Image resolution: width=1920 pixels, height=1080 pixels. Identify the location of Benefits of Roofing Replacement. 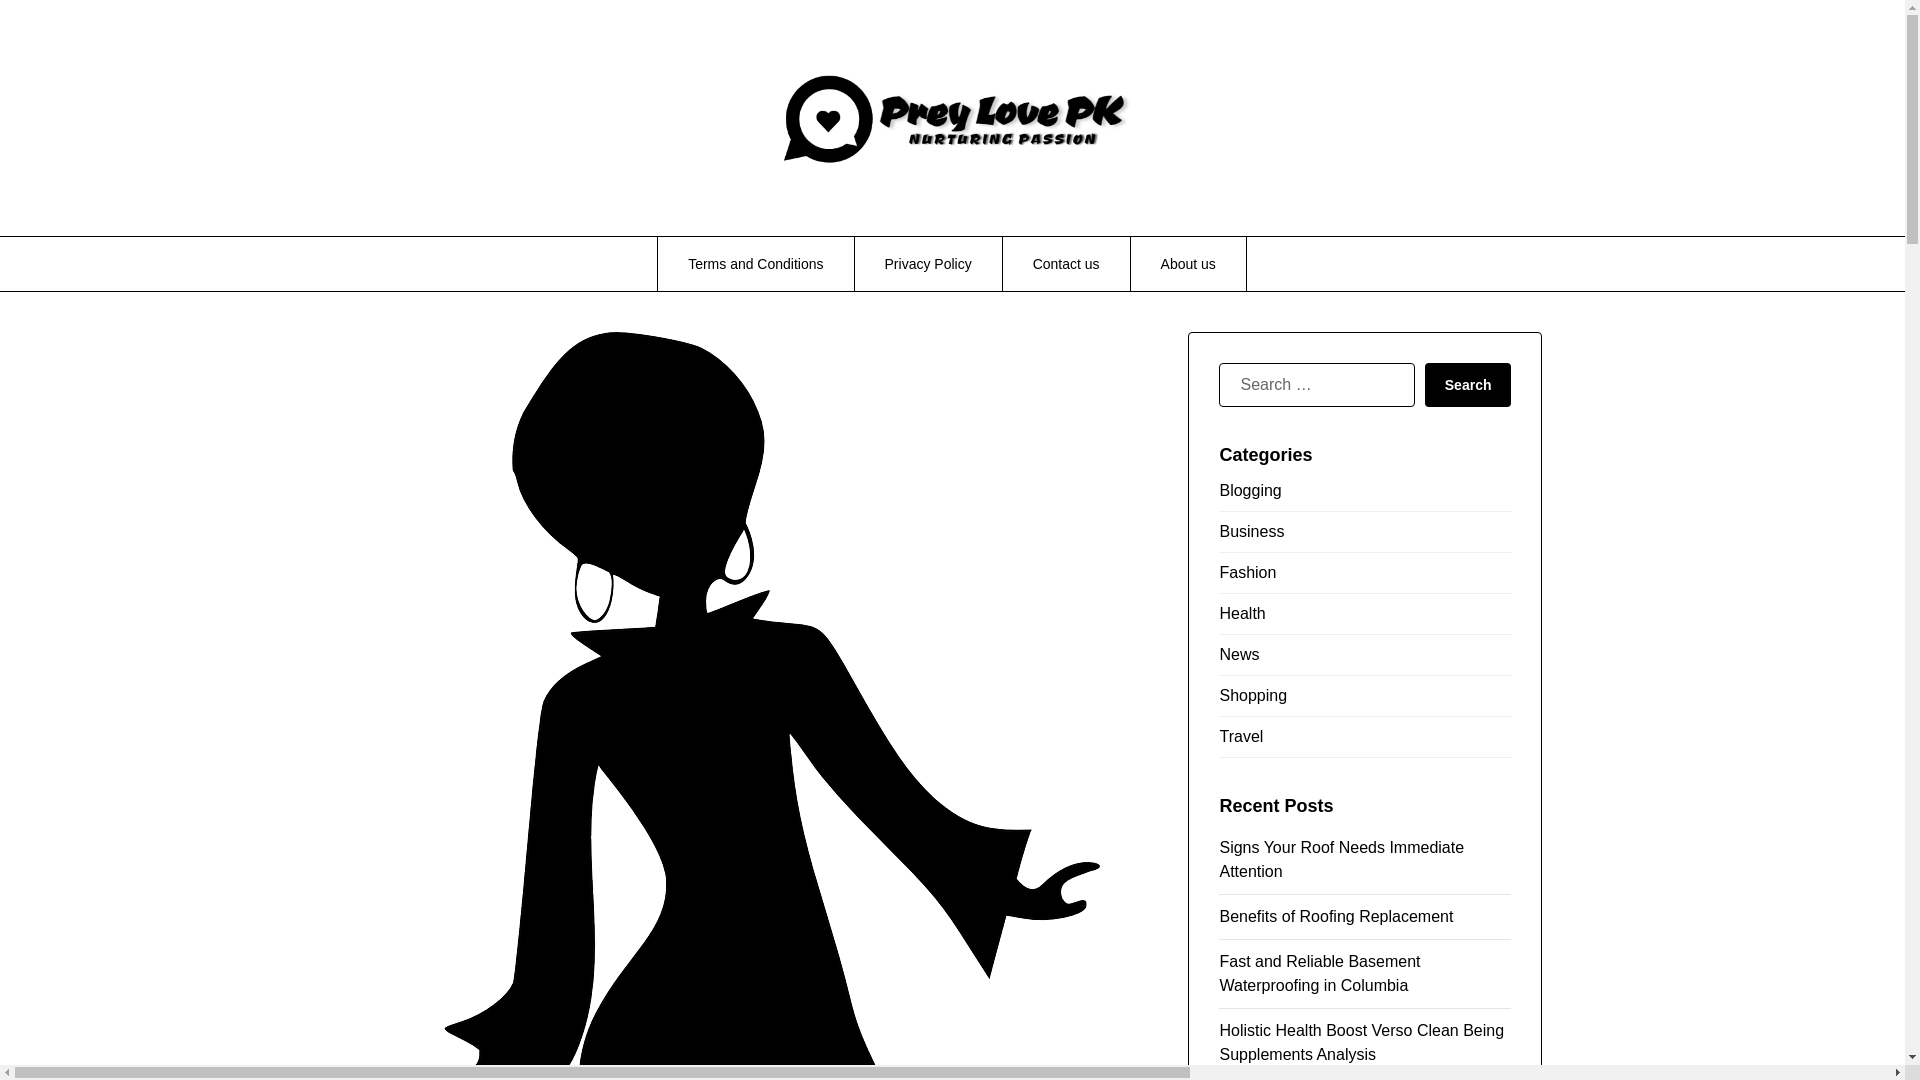
(1336, 916).